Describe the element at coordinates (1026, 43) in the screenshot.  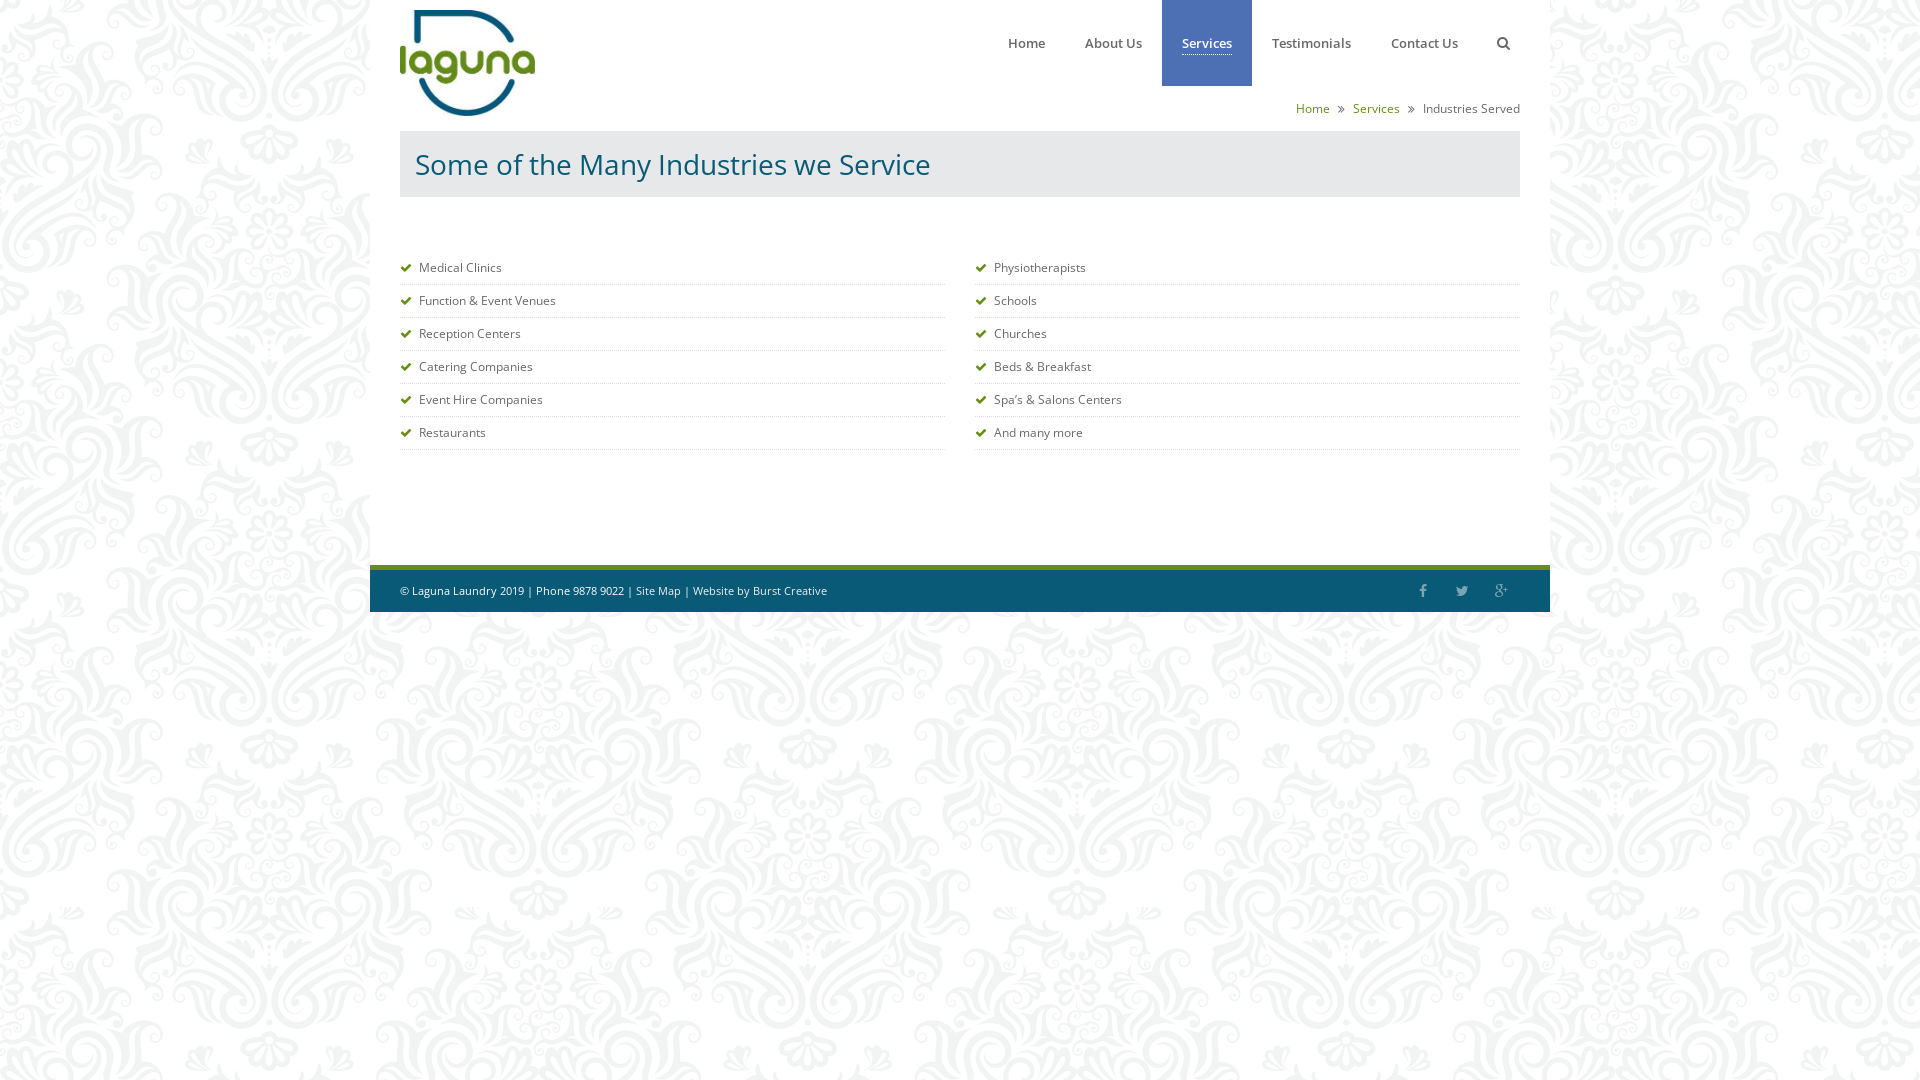
I see `Home` at that location.